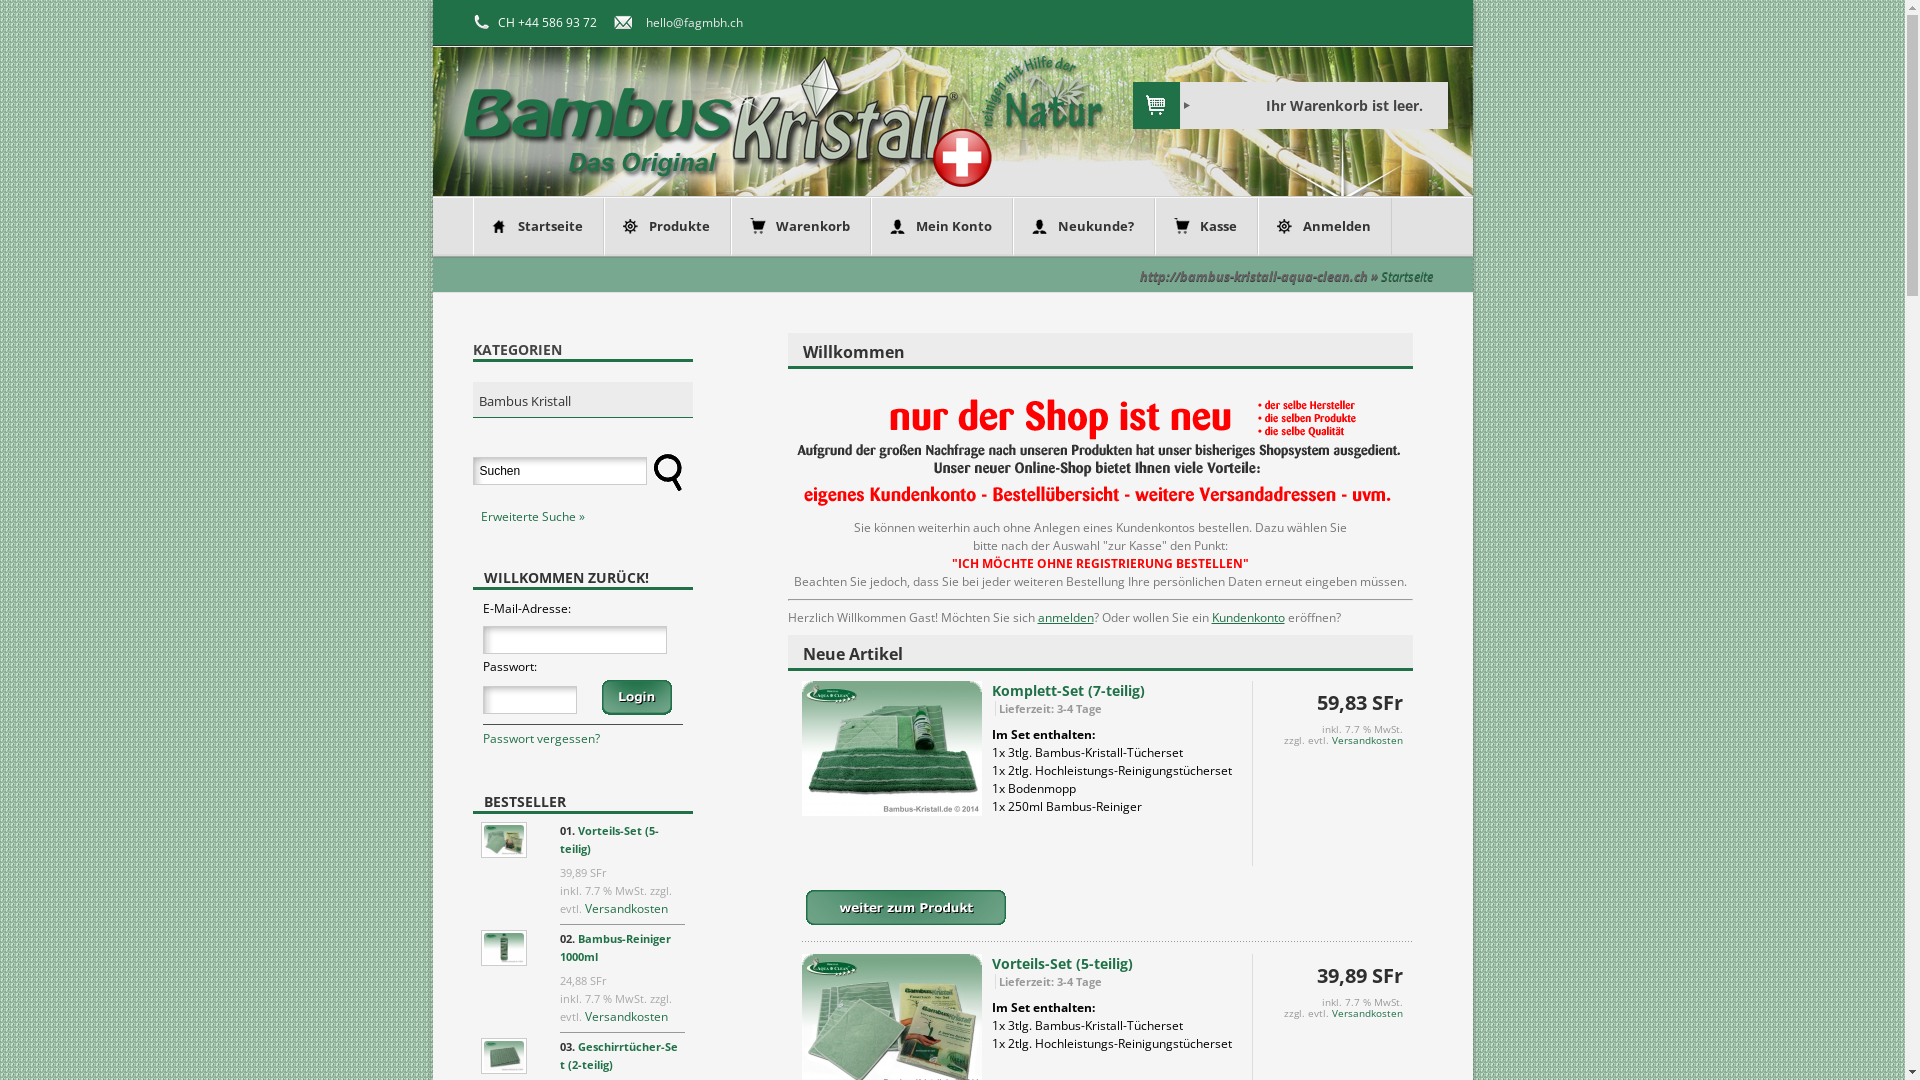 The height and width of the screenshot is (1080, 1920). What do you see at coordinates (1068, 690) in the screenshot?
I see `Komplett-Set (7-teilig)` at bounding box center [1068, 690].